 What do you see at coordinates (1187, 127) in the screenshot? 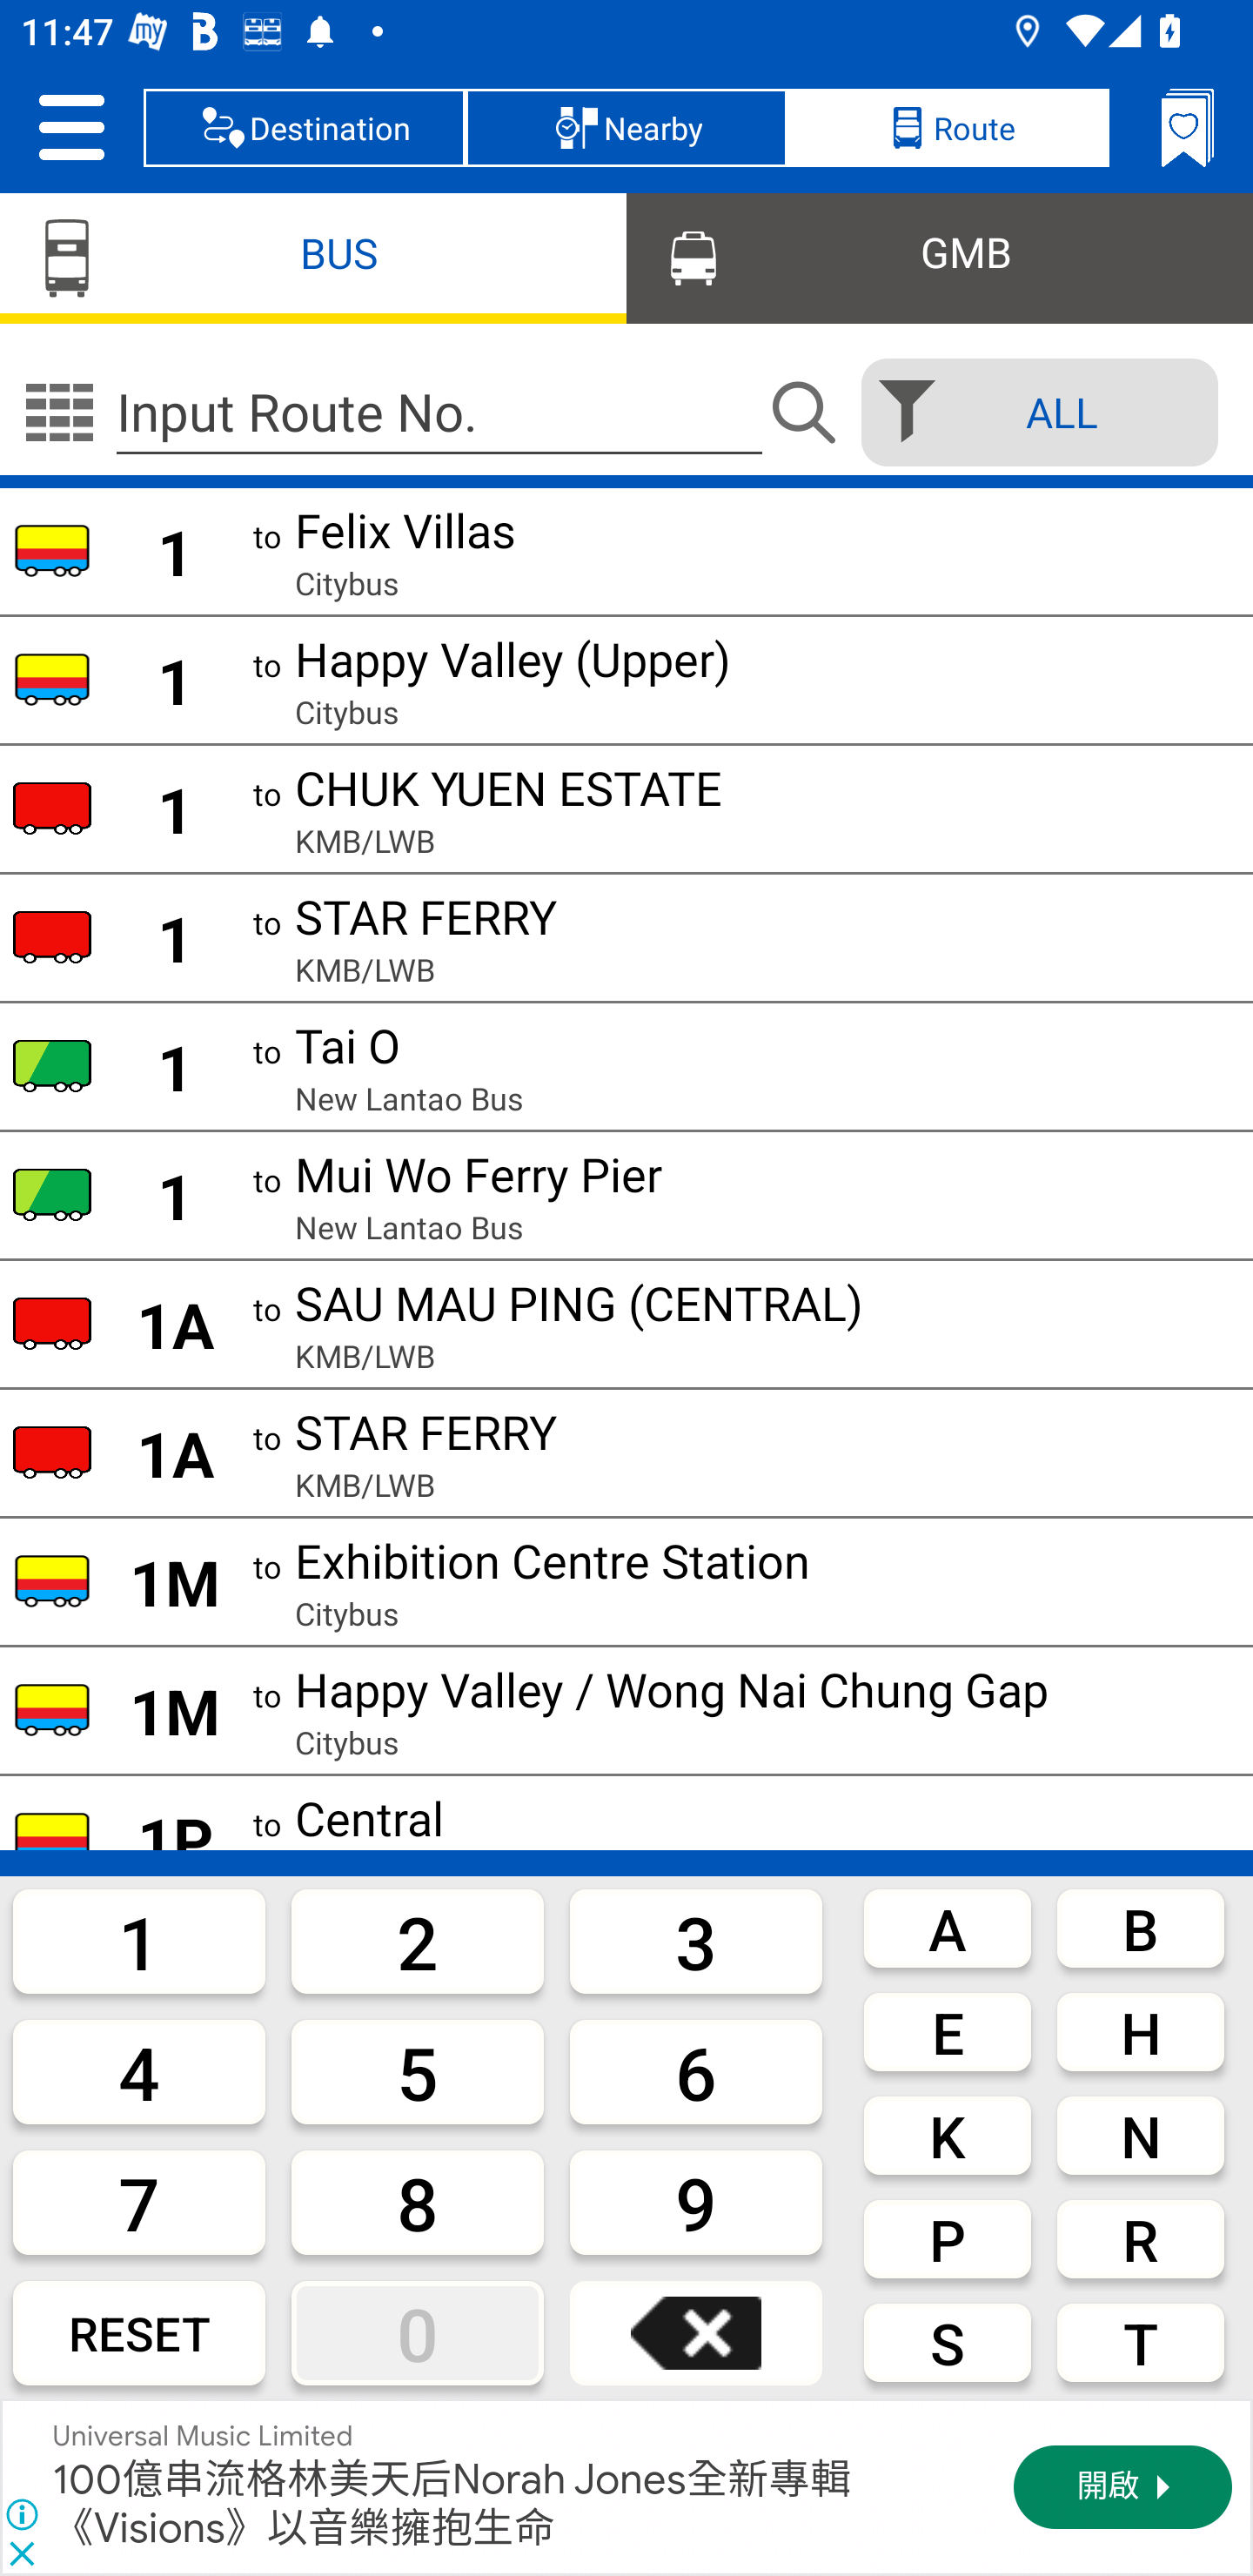
I see `Bookmarks` at bounding box center [1187, 127].